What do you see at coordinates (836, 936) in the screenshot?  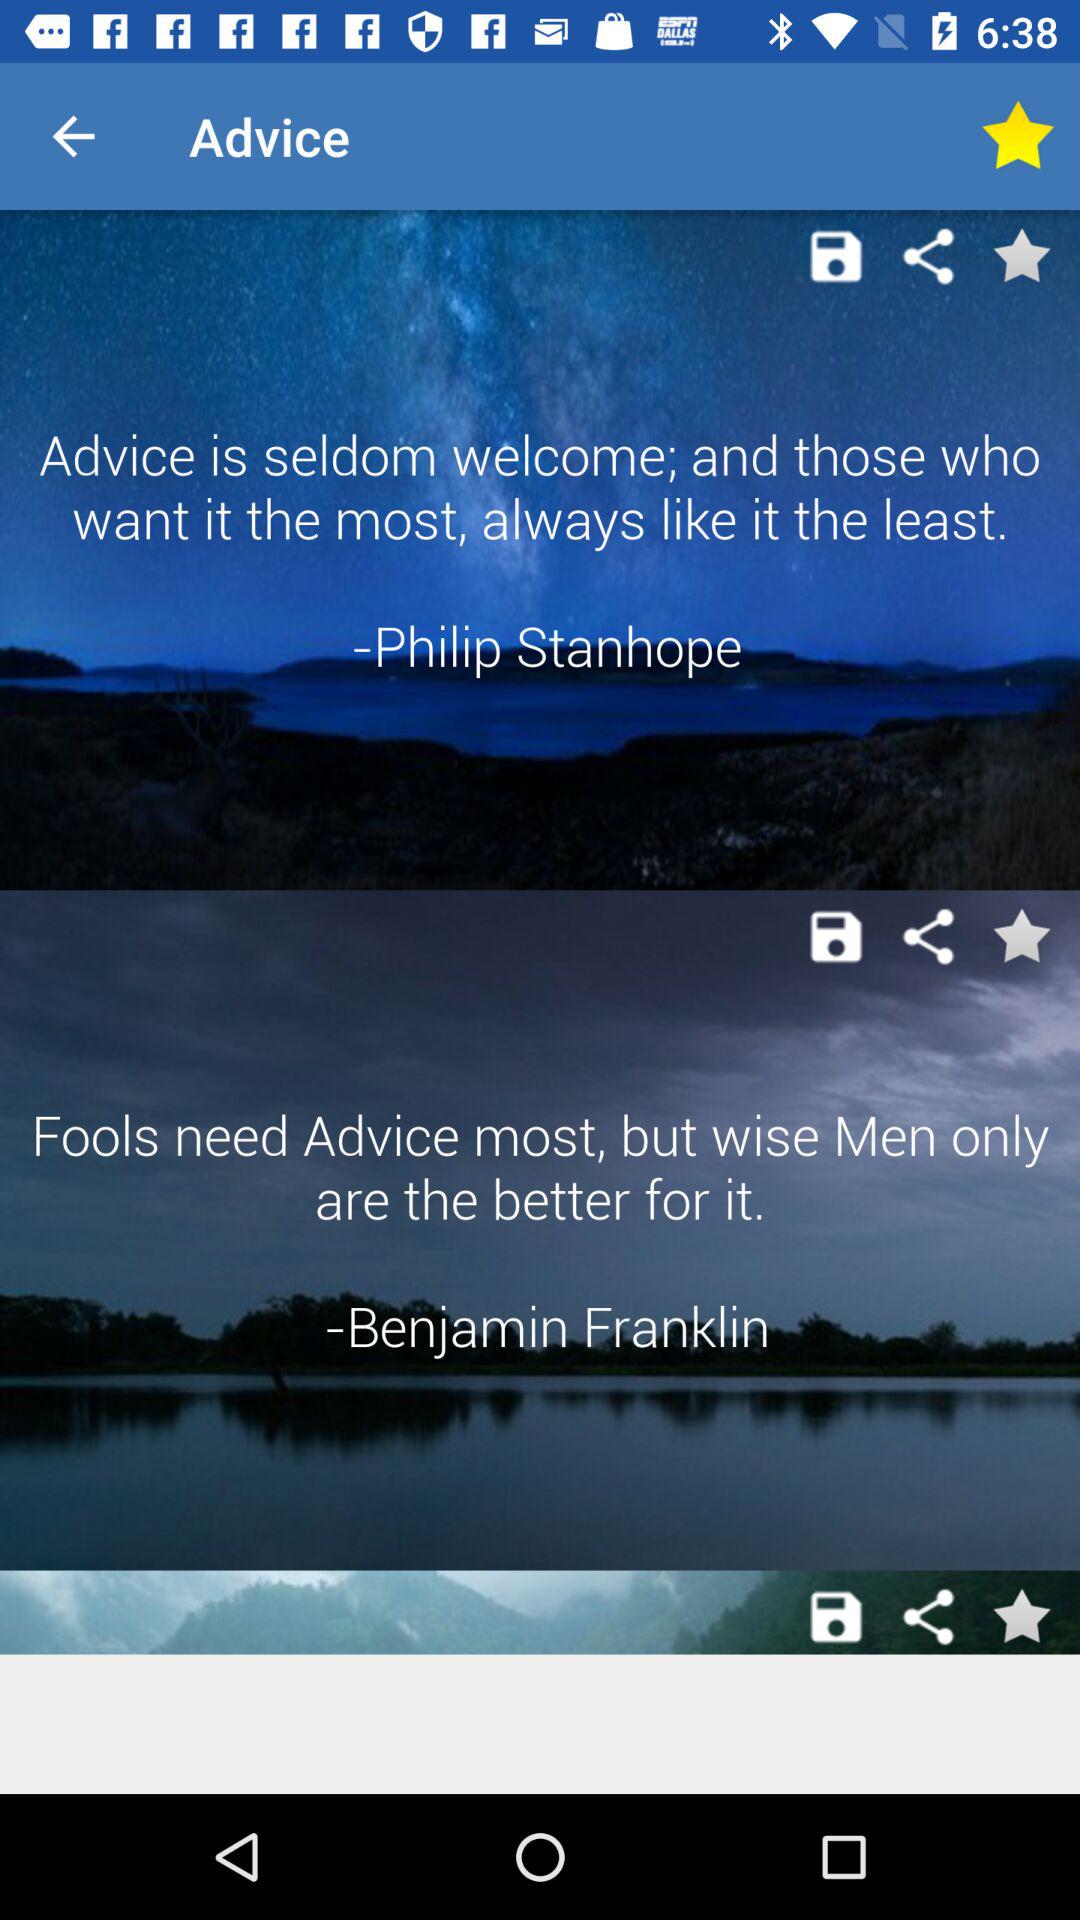 I see `camera` at bounding box center [836, 936].